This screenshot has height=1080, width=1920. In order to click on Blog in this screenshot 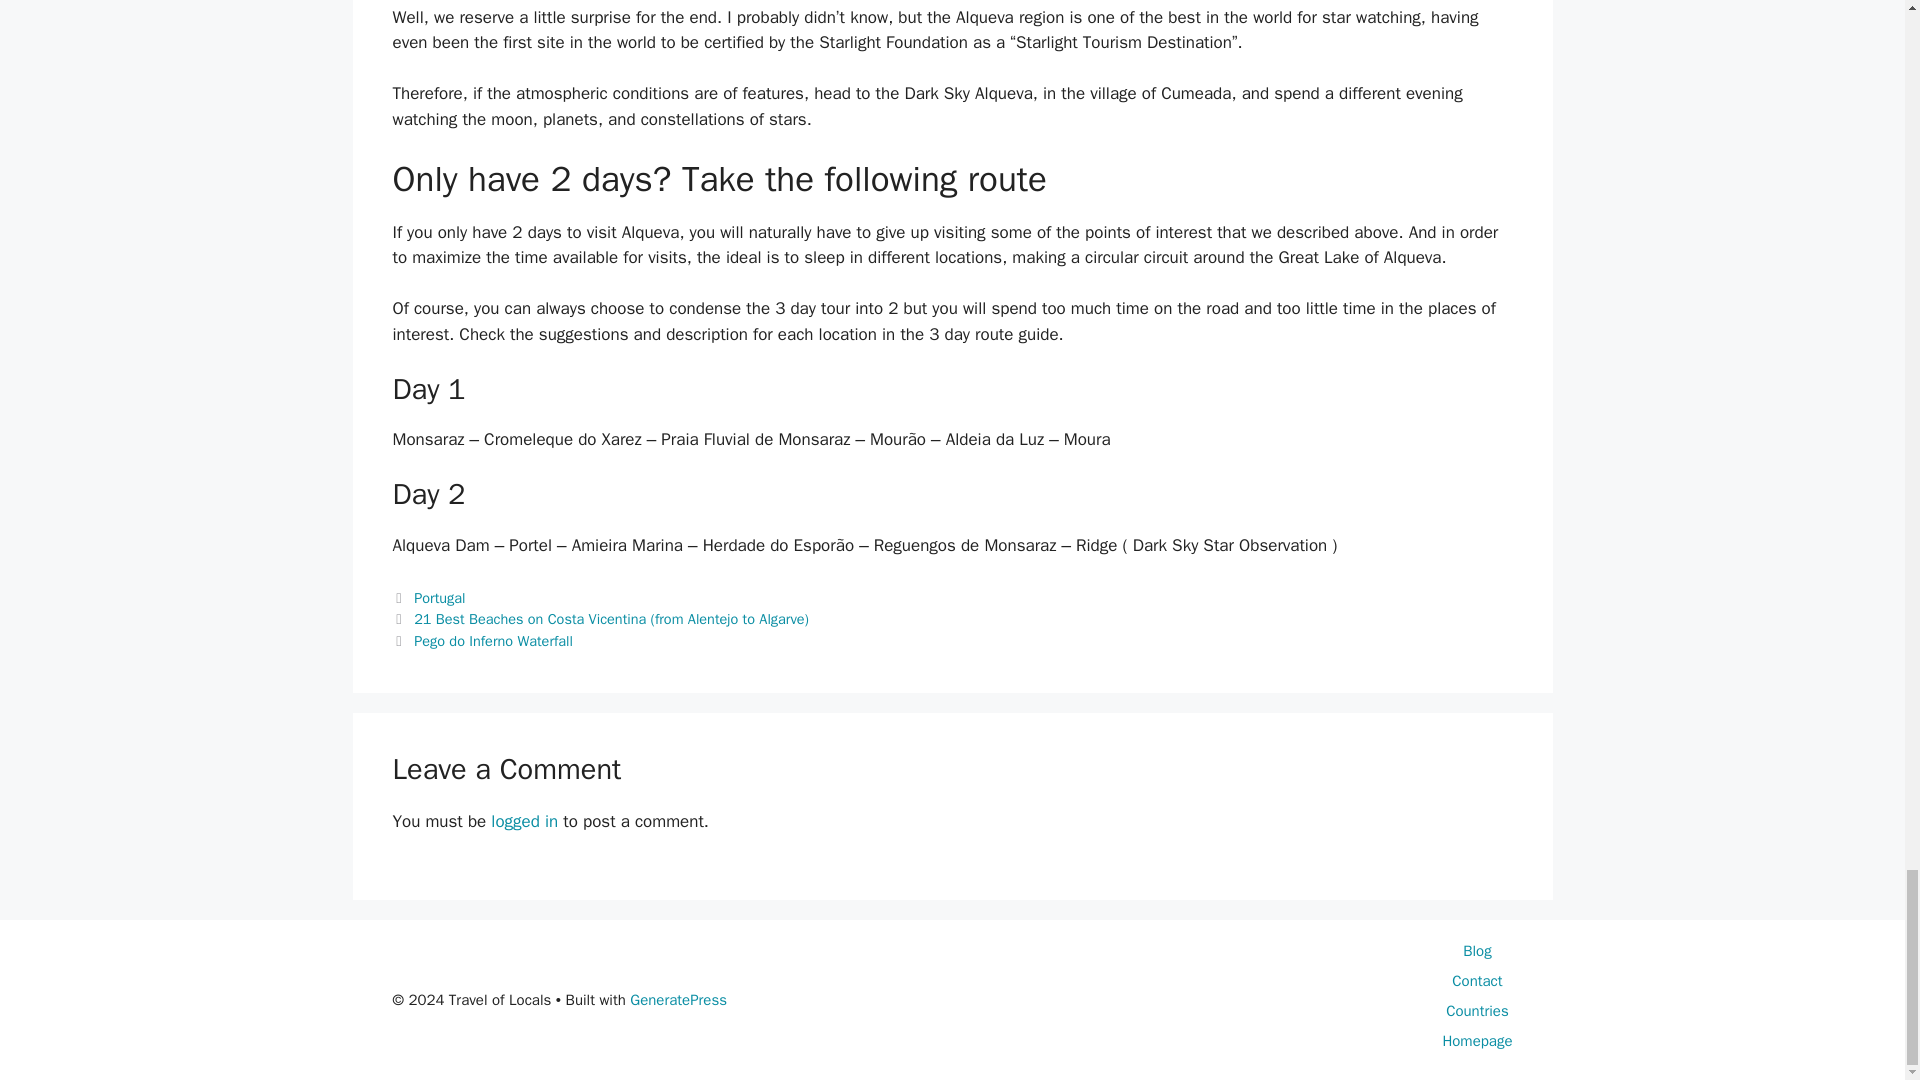, I will do `click(1477, 950)`.